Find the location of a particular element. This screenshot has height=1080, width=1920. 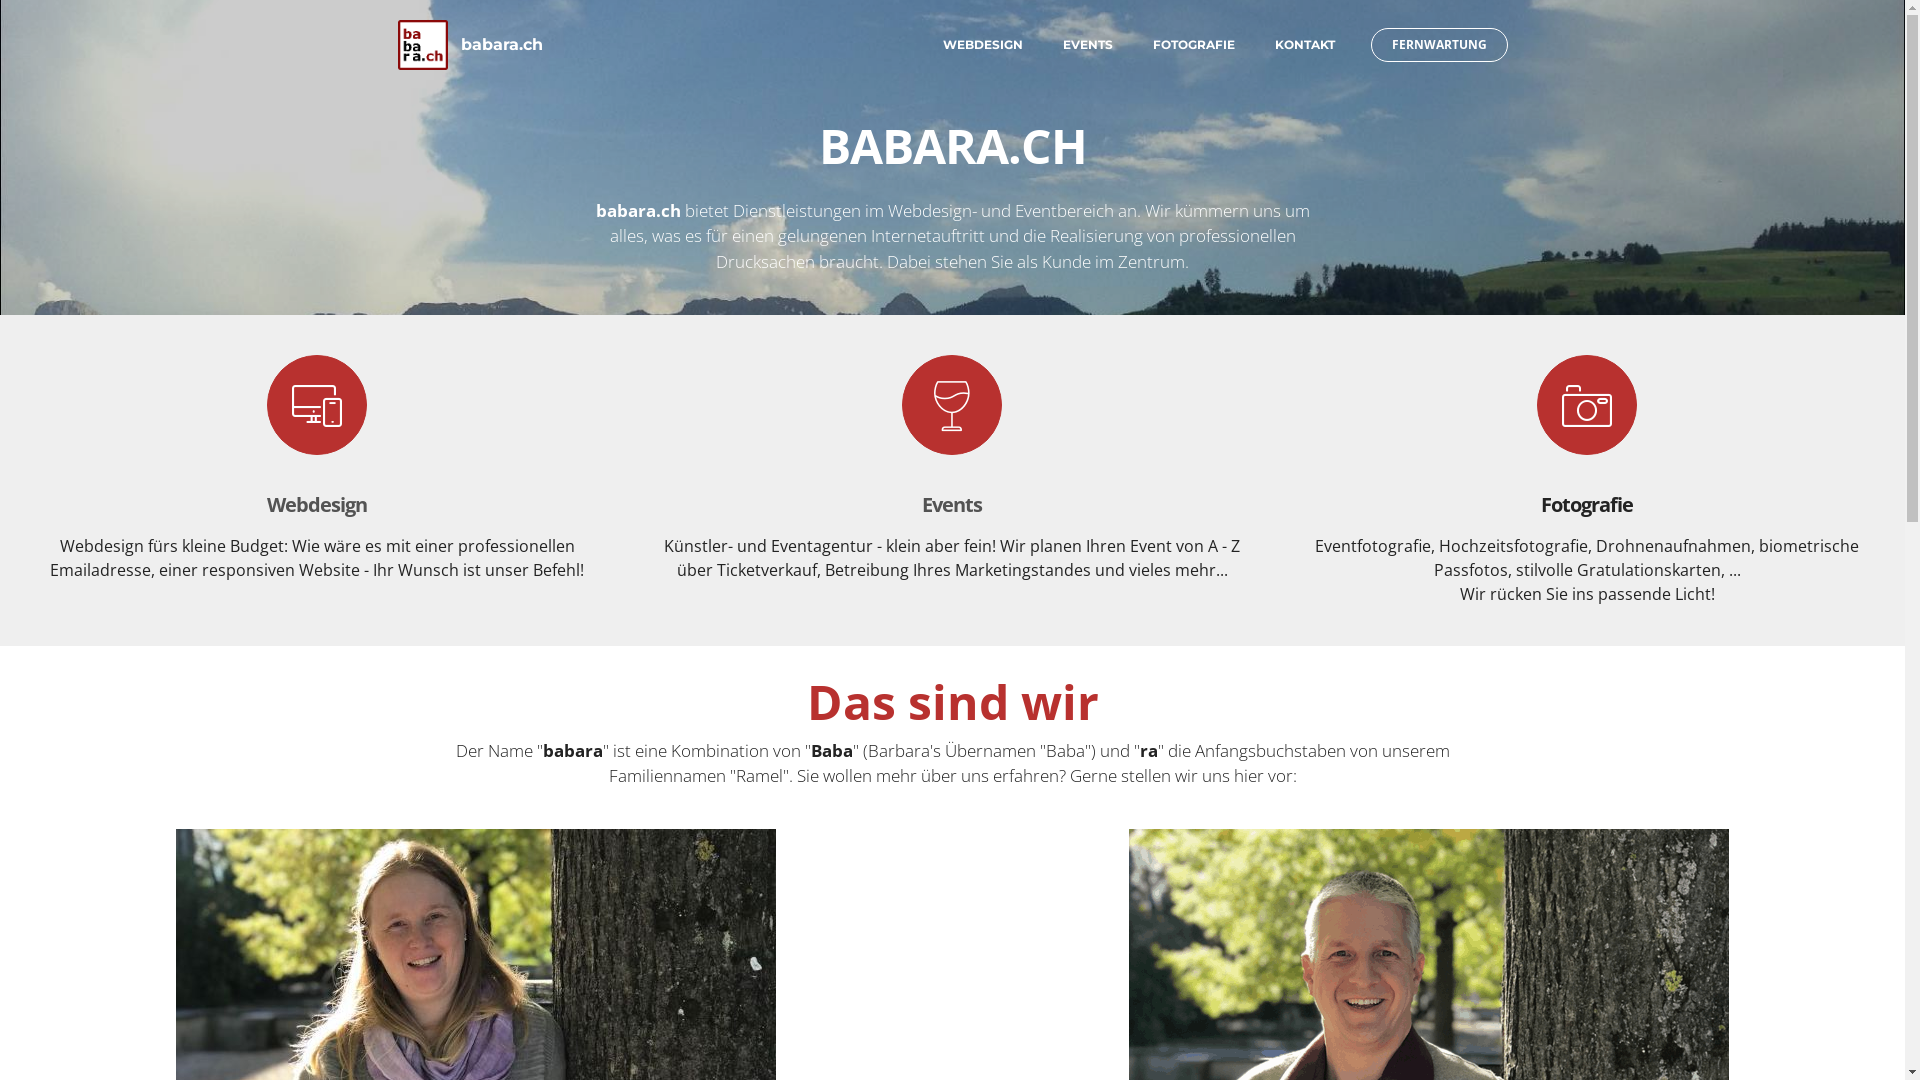

KONTAKT is located at coordinates (1304, 45).